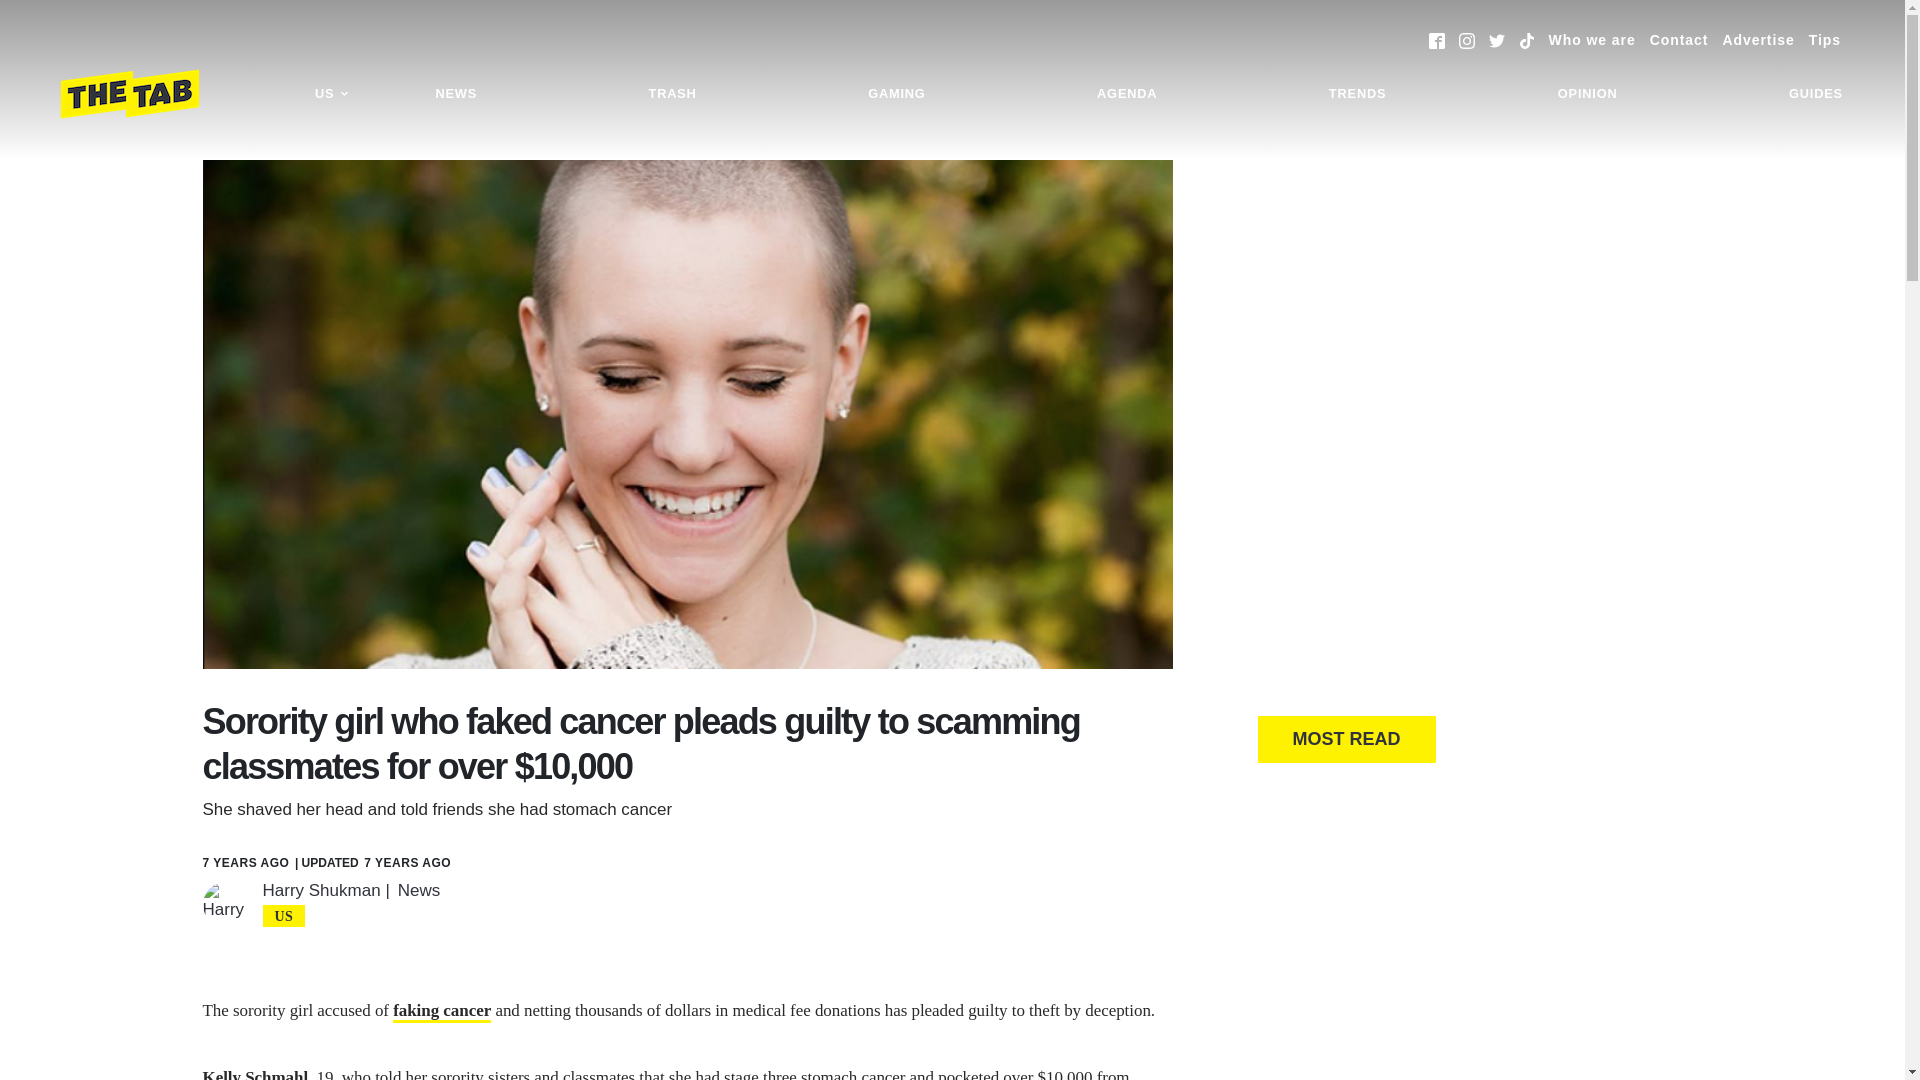 The width and height of the screenshot is (1920, 1080). What do you see at coordinates (1357, 94) in the screenshot?
I see `TRENDS` at bounding box center [1357, 94].